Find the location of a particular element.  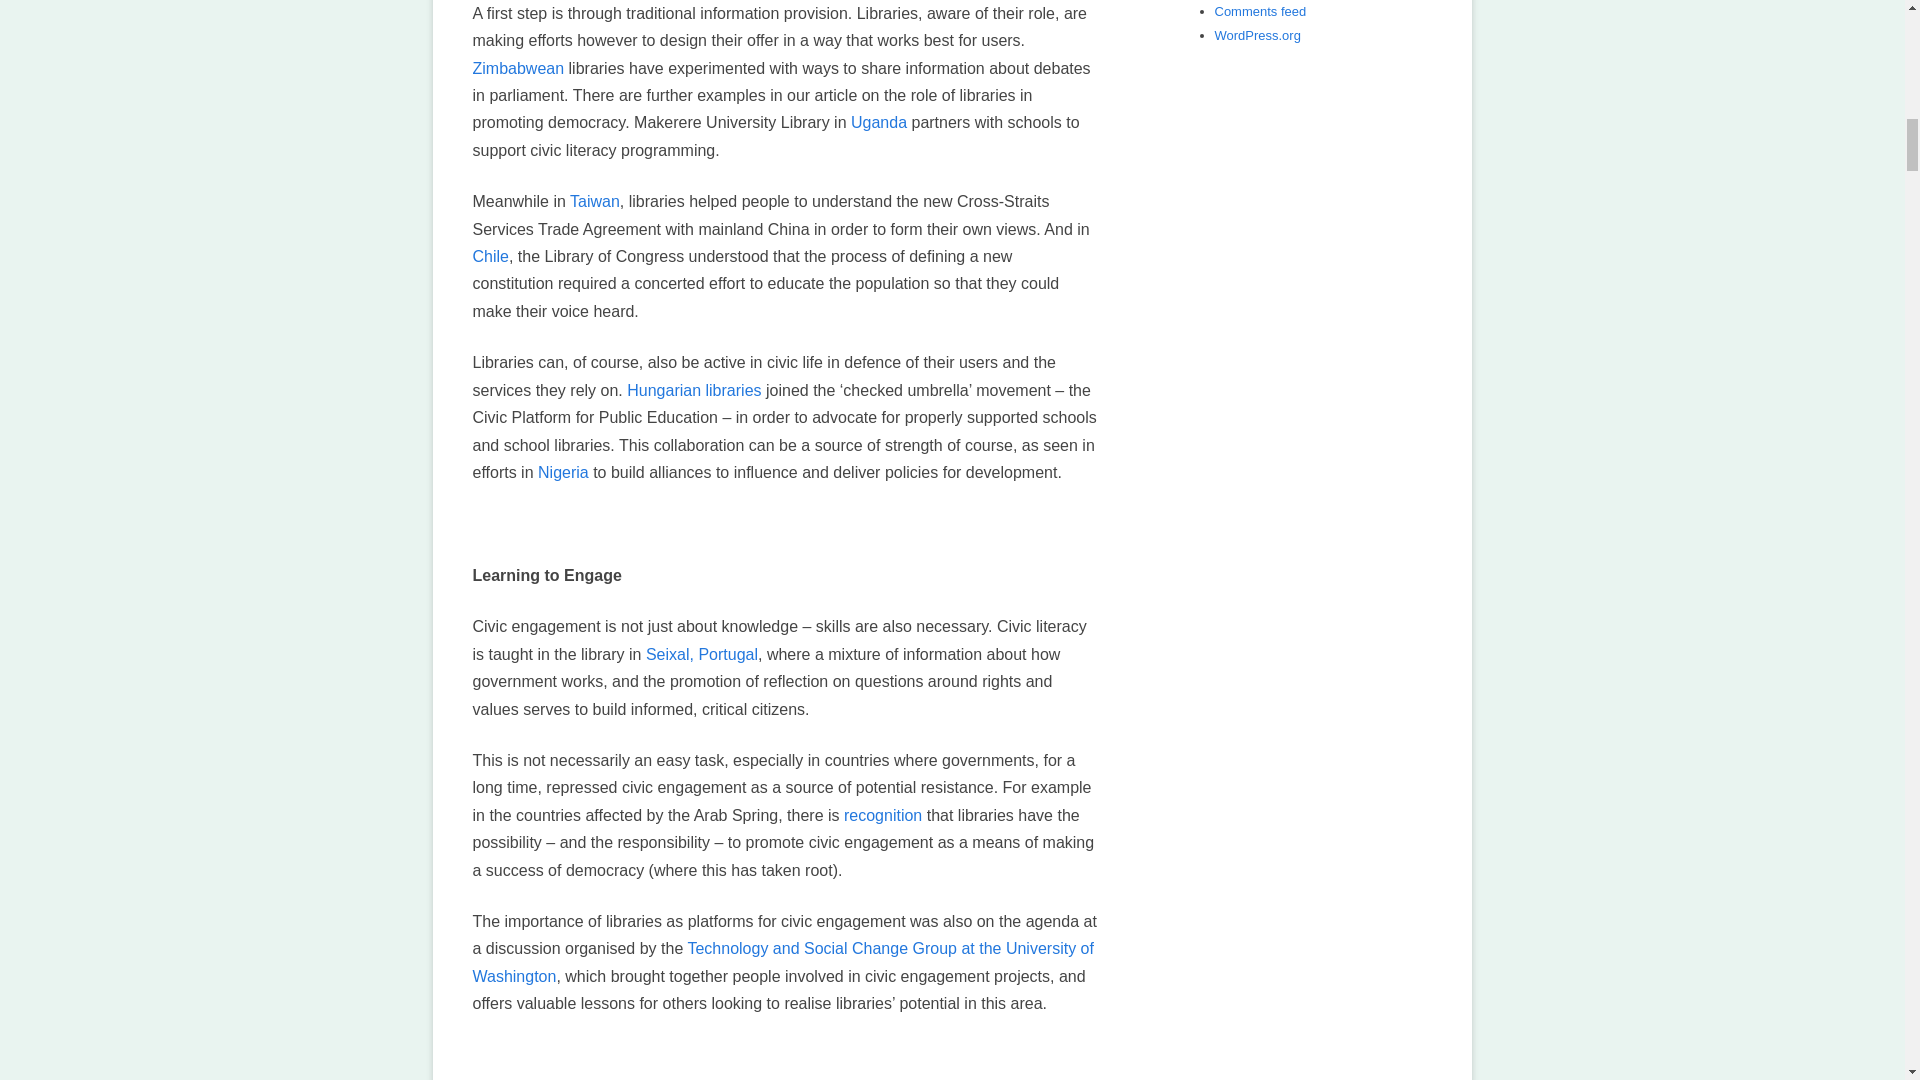

Hungarian libraries is located at coordinates (694, 390).